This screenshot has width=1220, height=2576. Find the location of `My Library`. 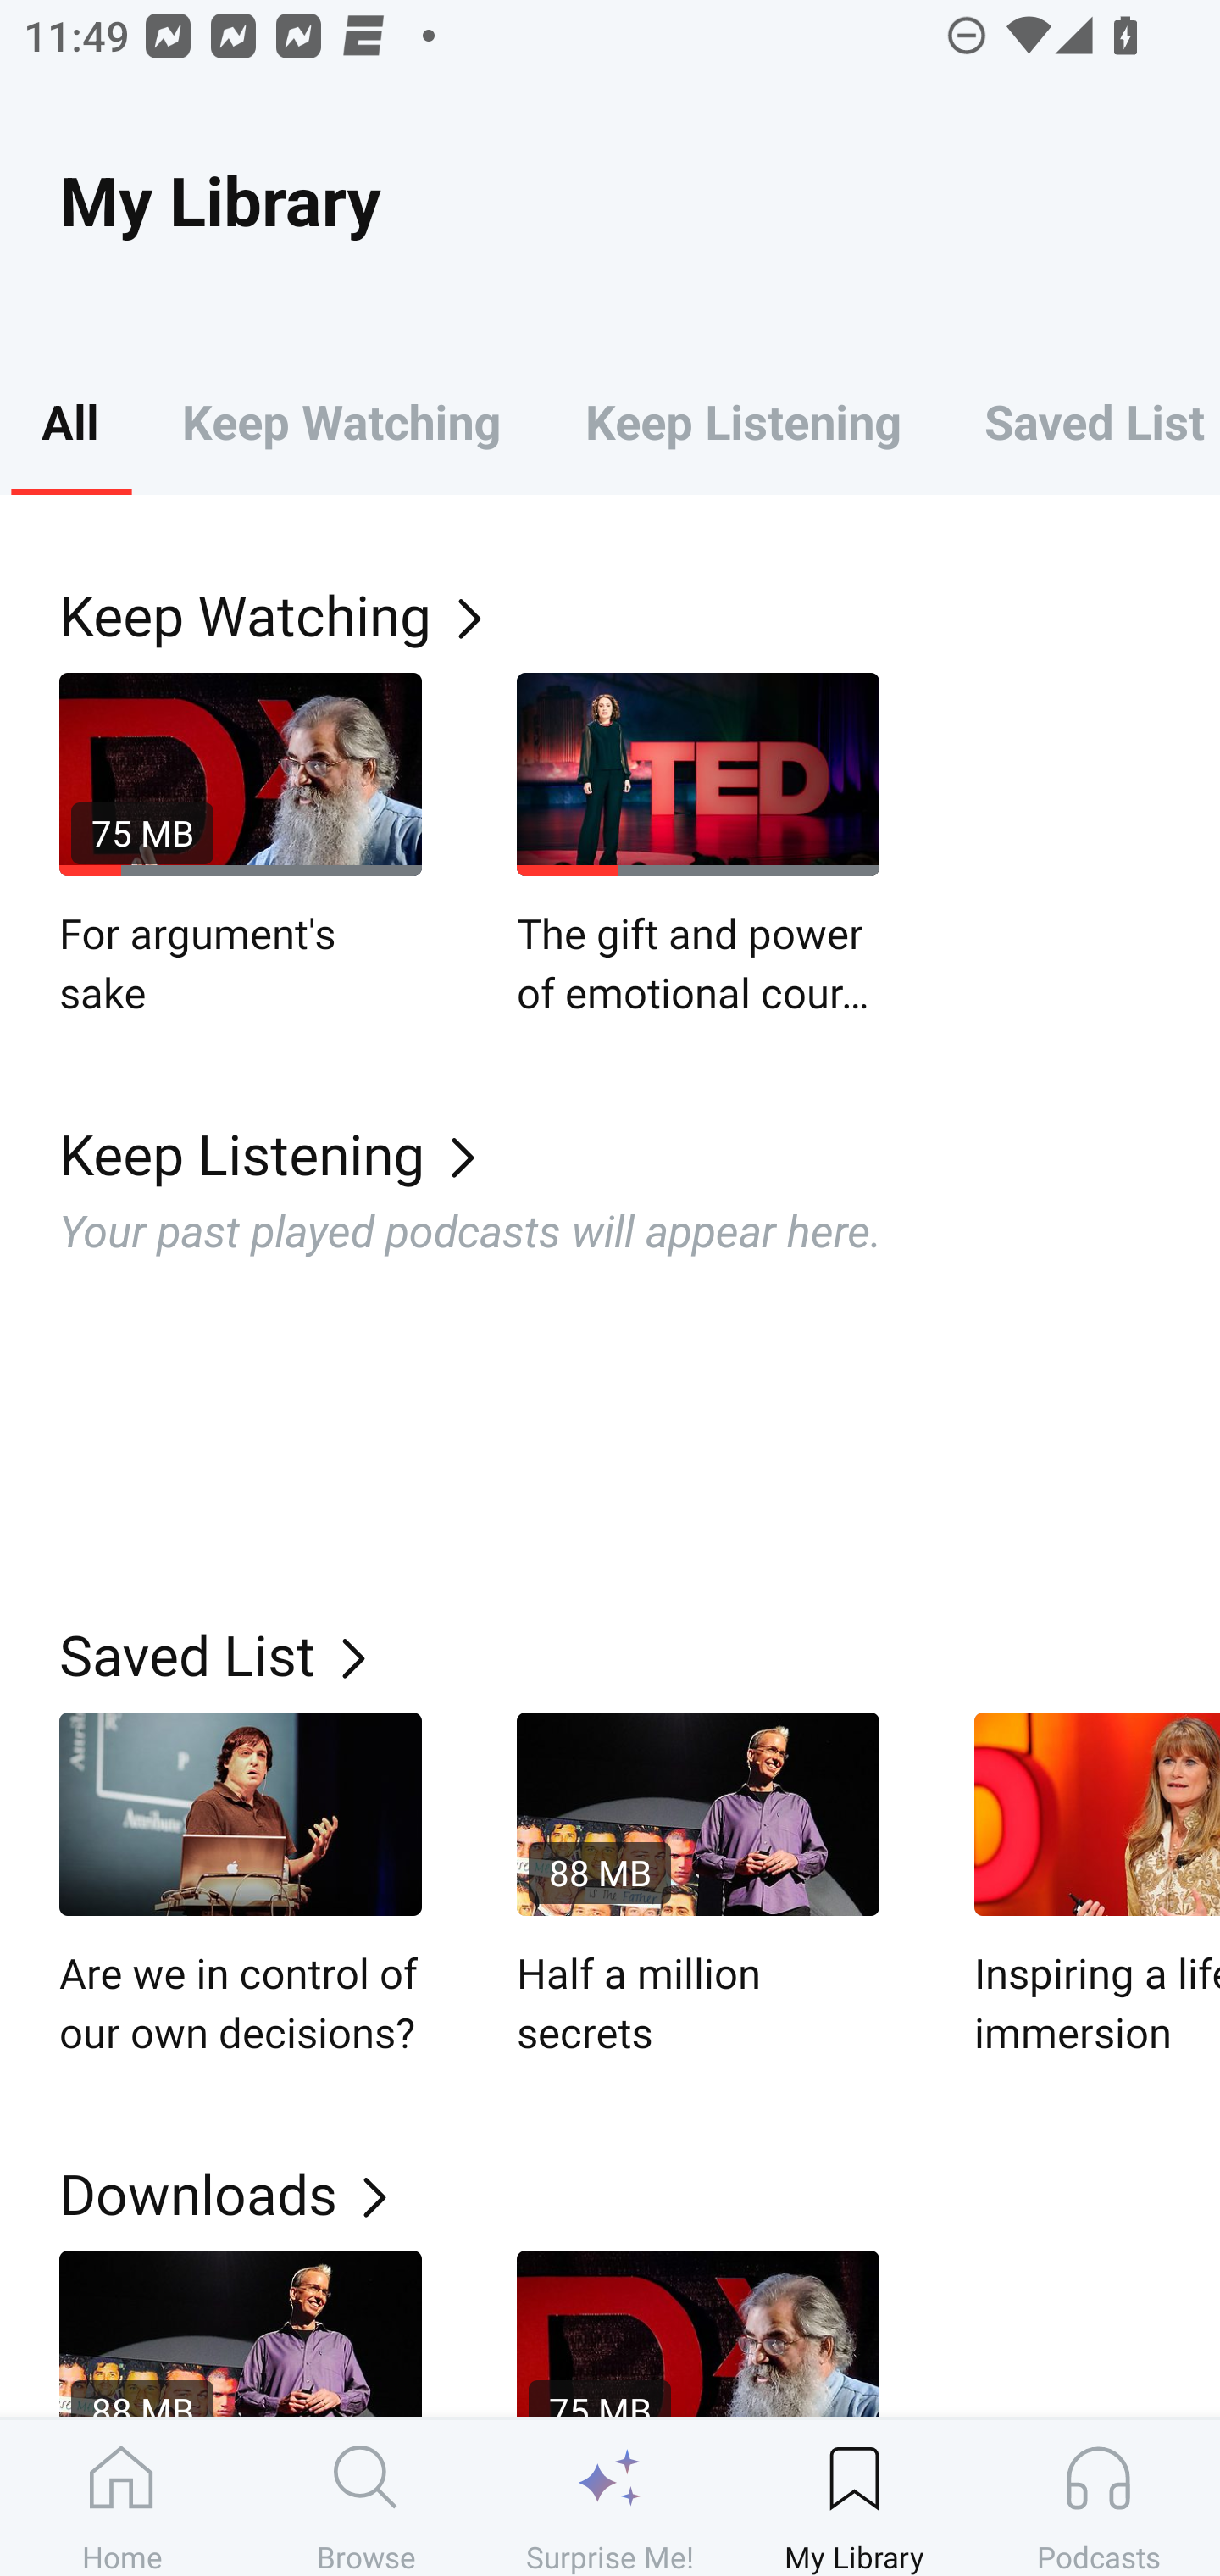

My Library is located at coordinates (854, 2497).